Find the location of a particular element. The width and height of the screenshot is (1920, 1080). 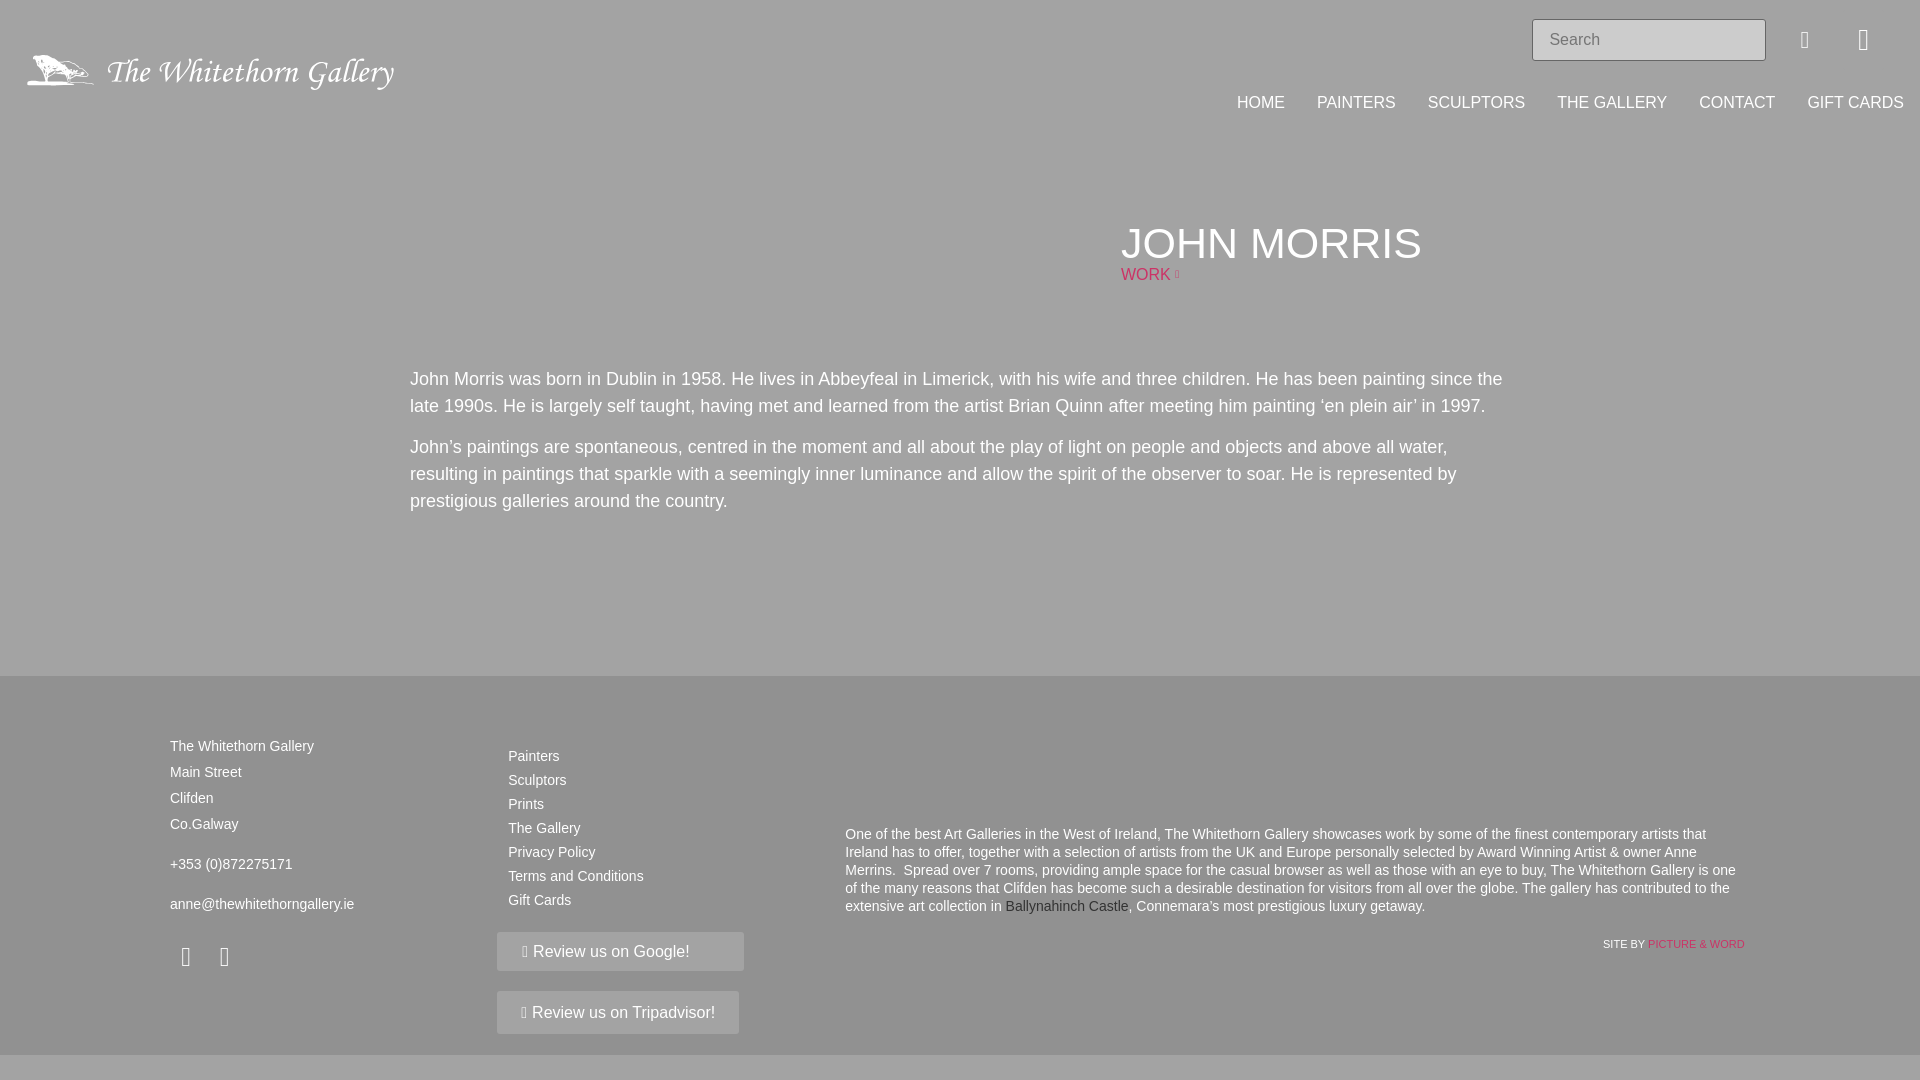

HOME is located at coordinates (1261, 102).